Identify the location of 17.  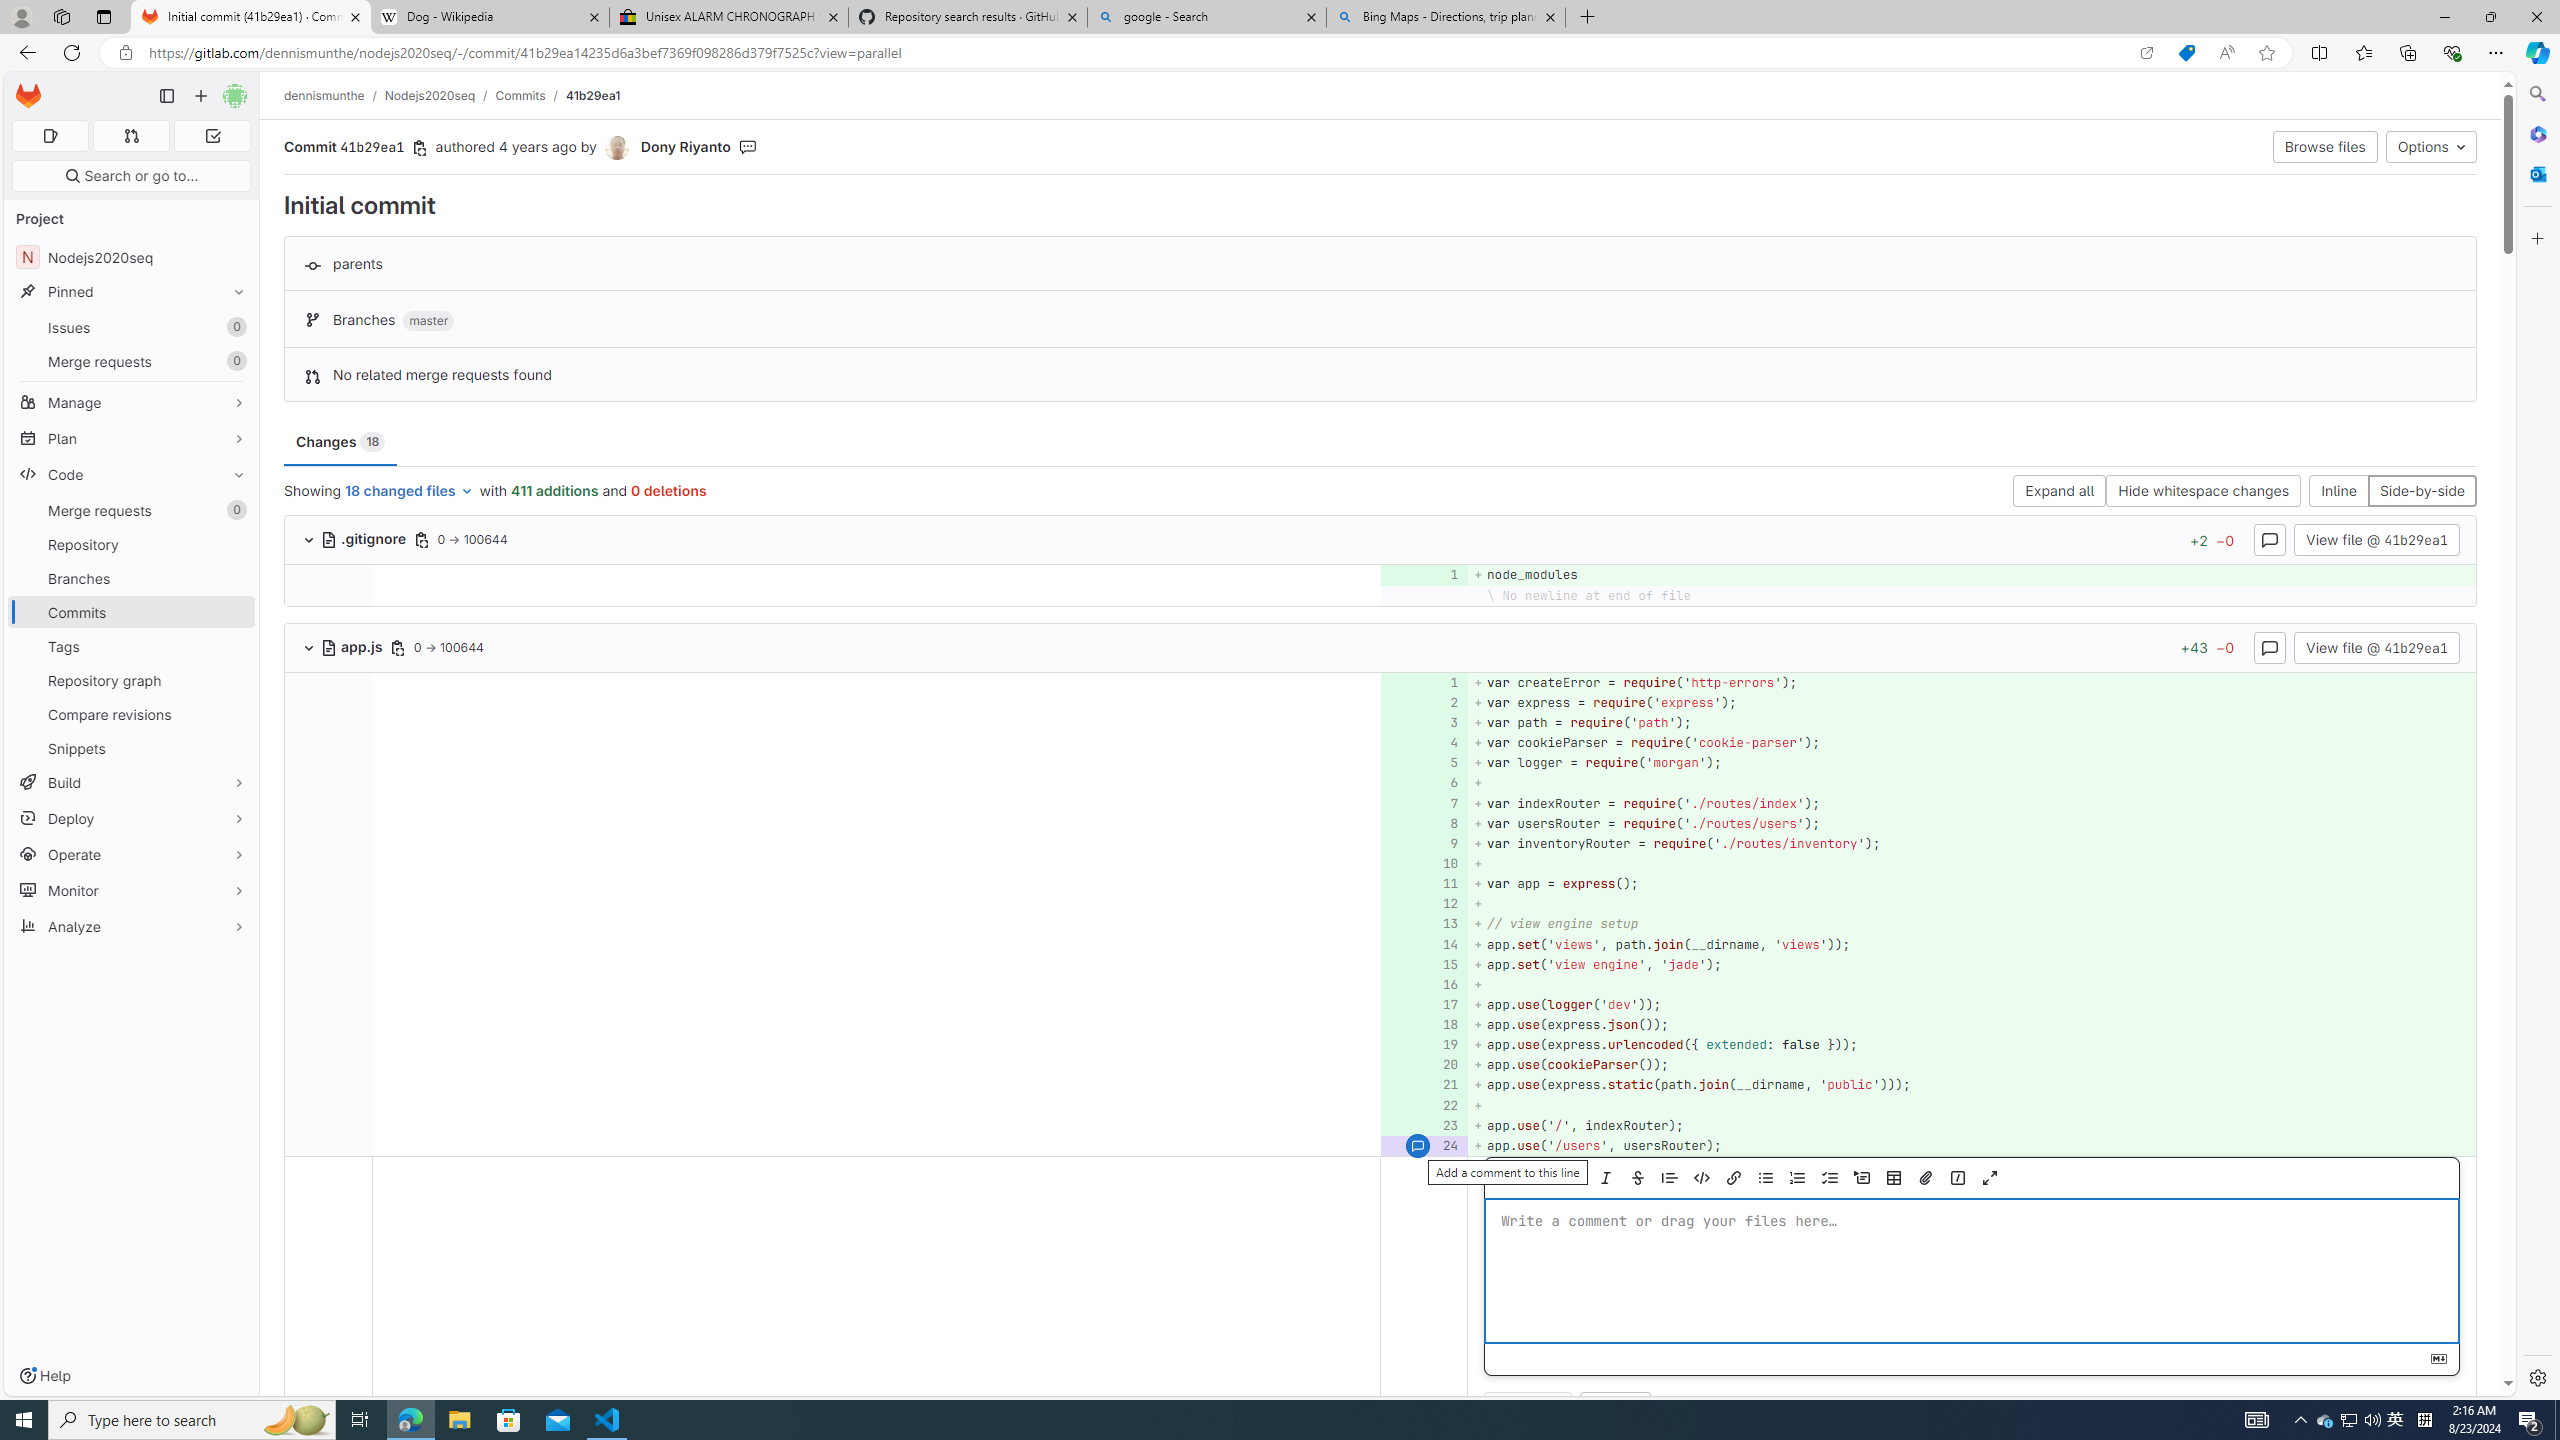
(1422, 1004).